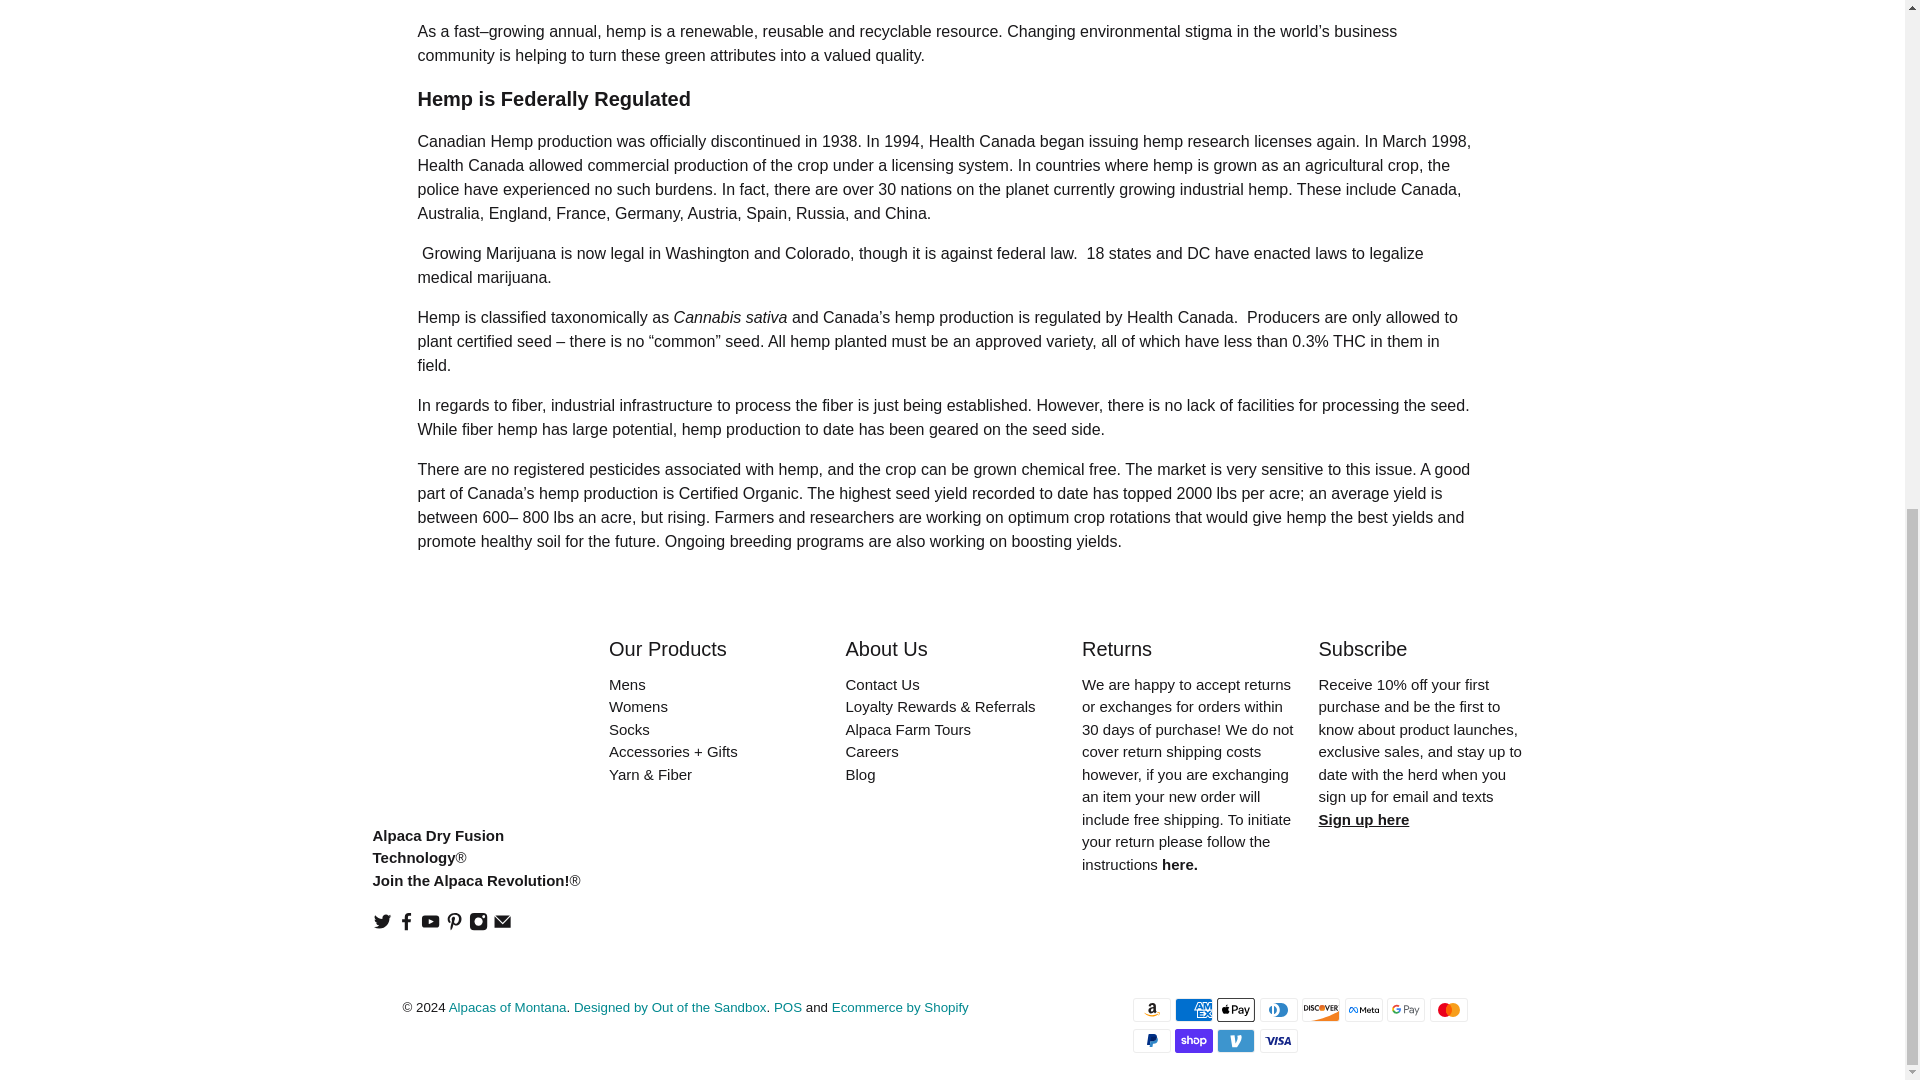 The image size is (1920, 1080). I want to click on Flex Shopify Theme by Out of the Sandbox, so click(670, 1008).